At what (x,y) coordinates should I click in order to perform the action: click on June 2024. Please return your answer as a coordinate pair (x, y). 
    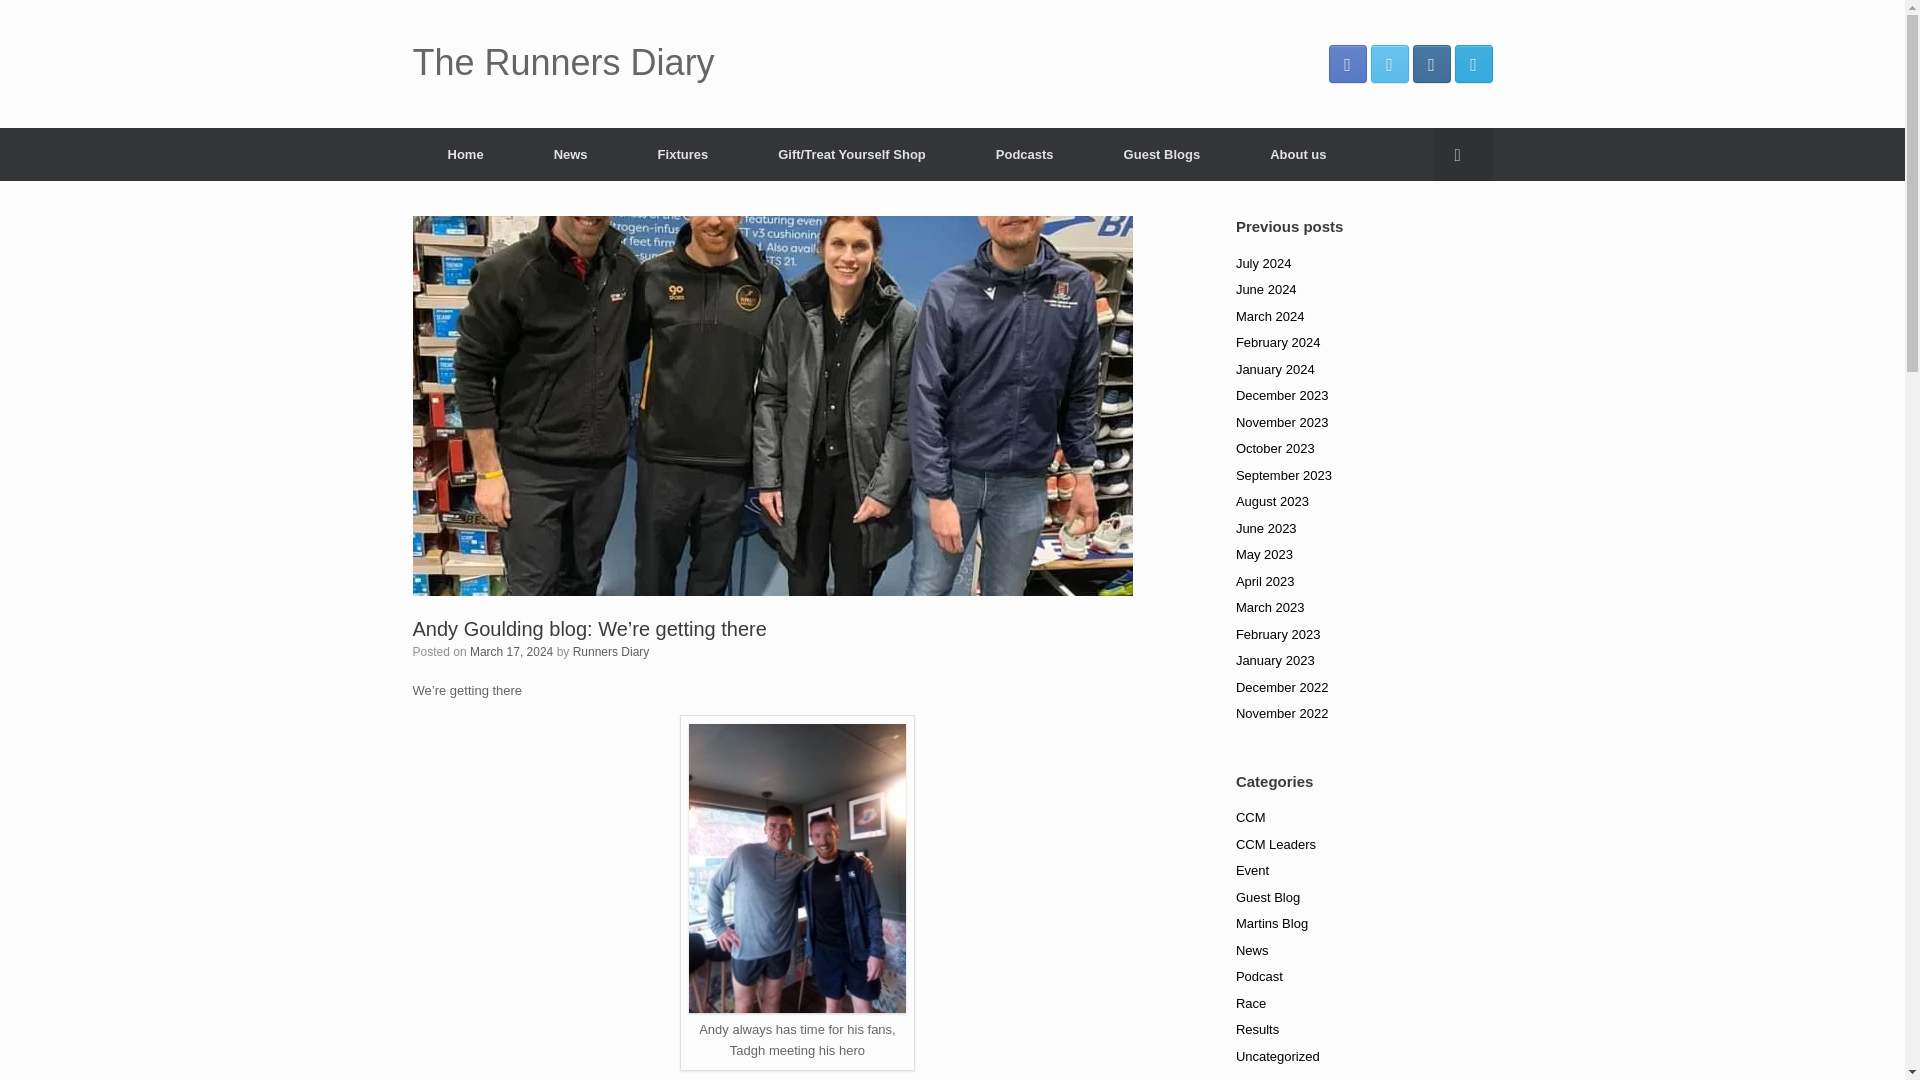
    Looking at the image, I should click on (1266, 289).